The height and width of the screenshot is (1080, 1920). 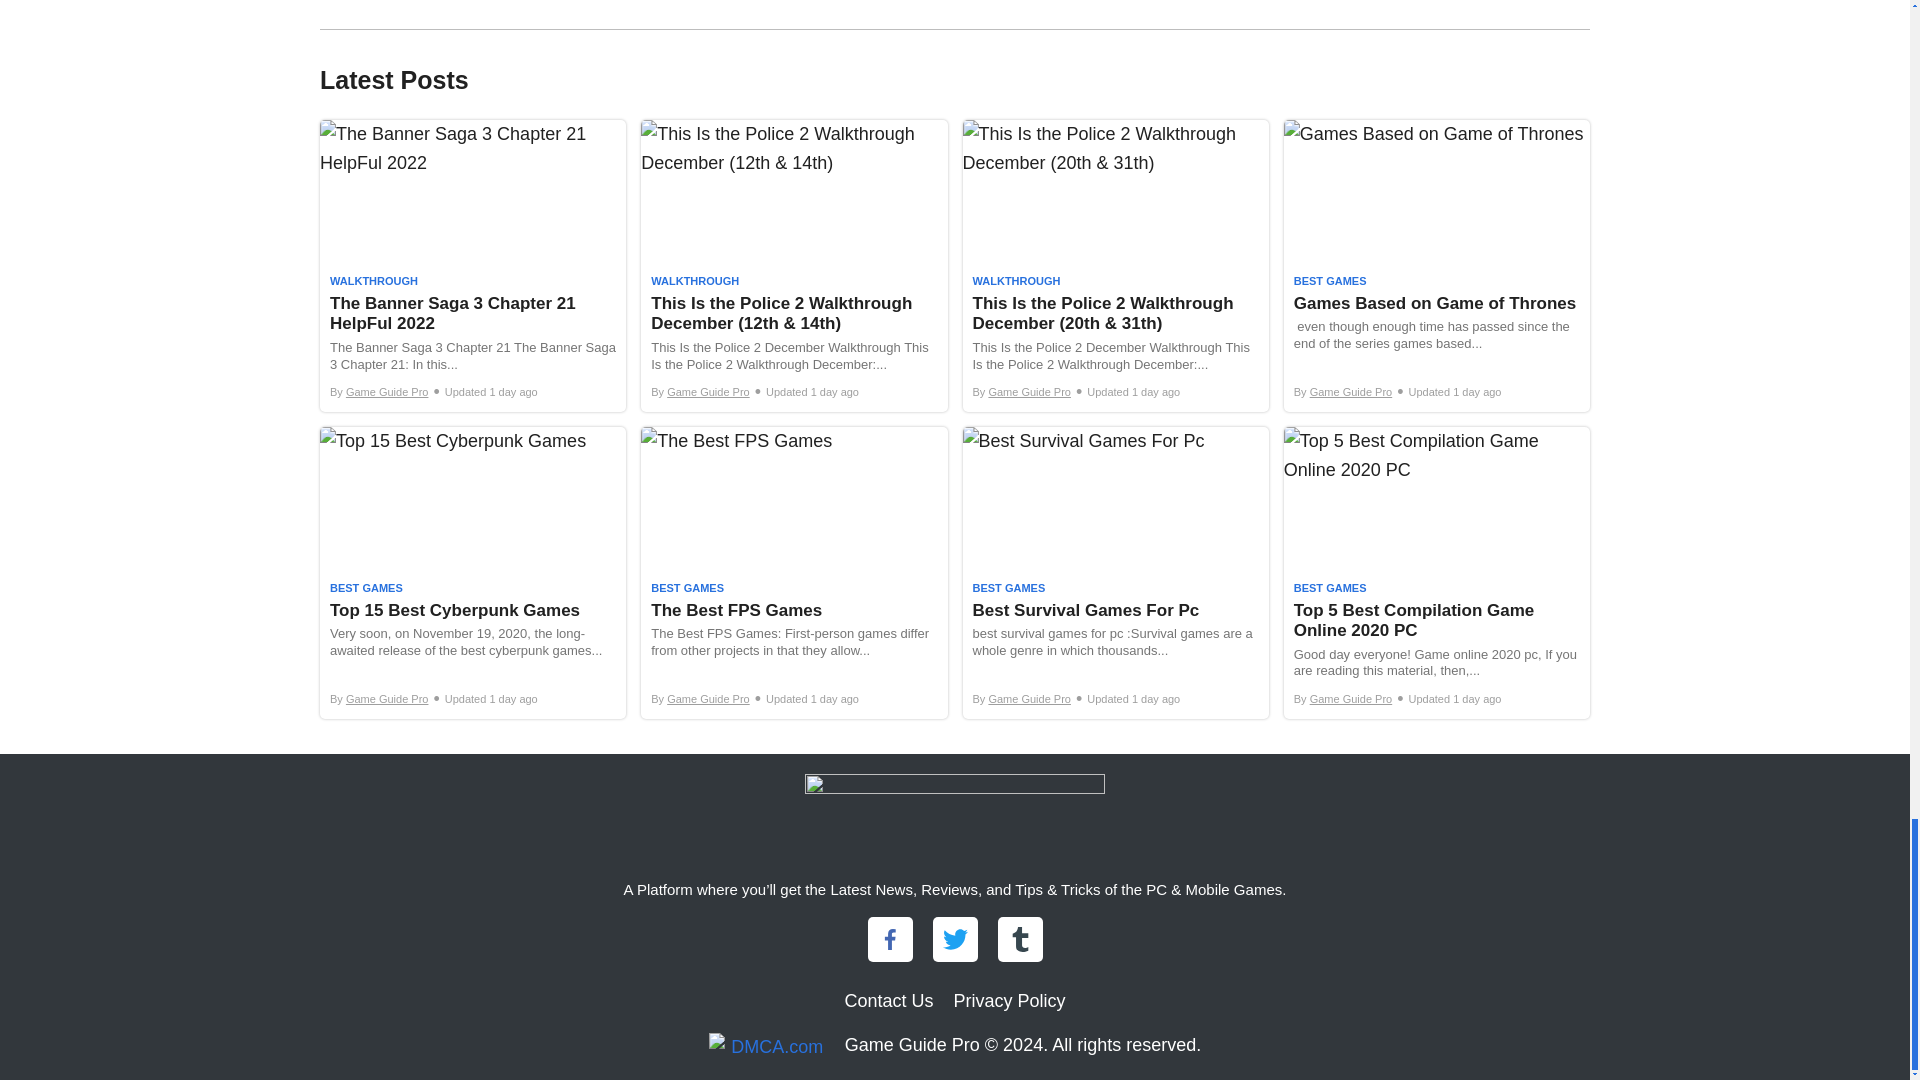 What do you see at coordinates (472, 265) in the screenshot?
I see `Permanent Link to The Banner Saga 3 Chapter 21 HelpFul 2022` at bounding box center [472, 265].